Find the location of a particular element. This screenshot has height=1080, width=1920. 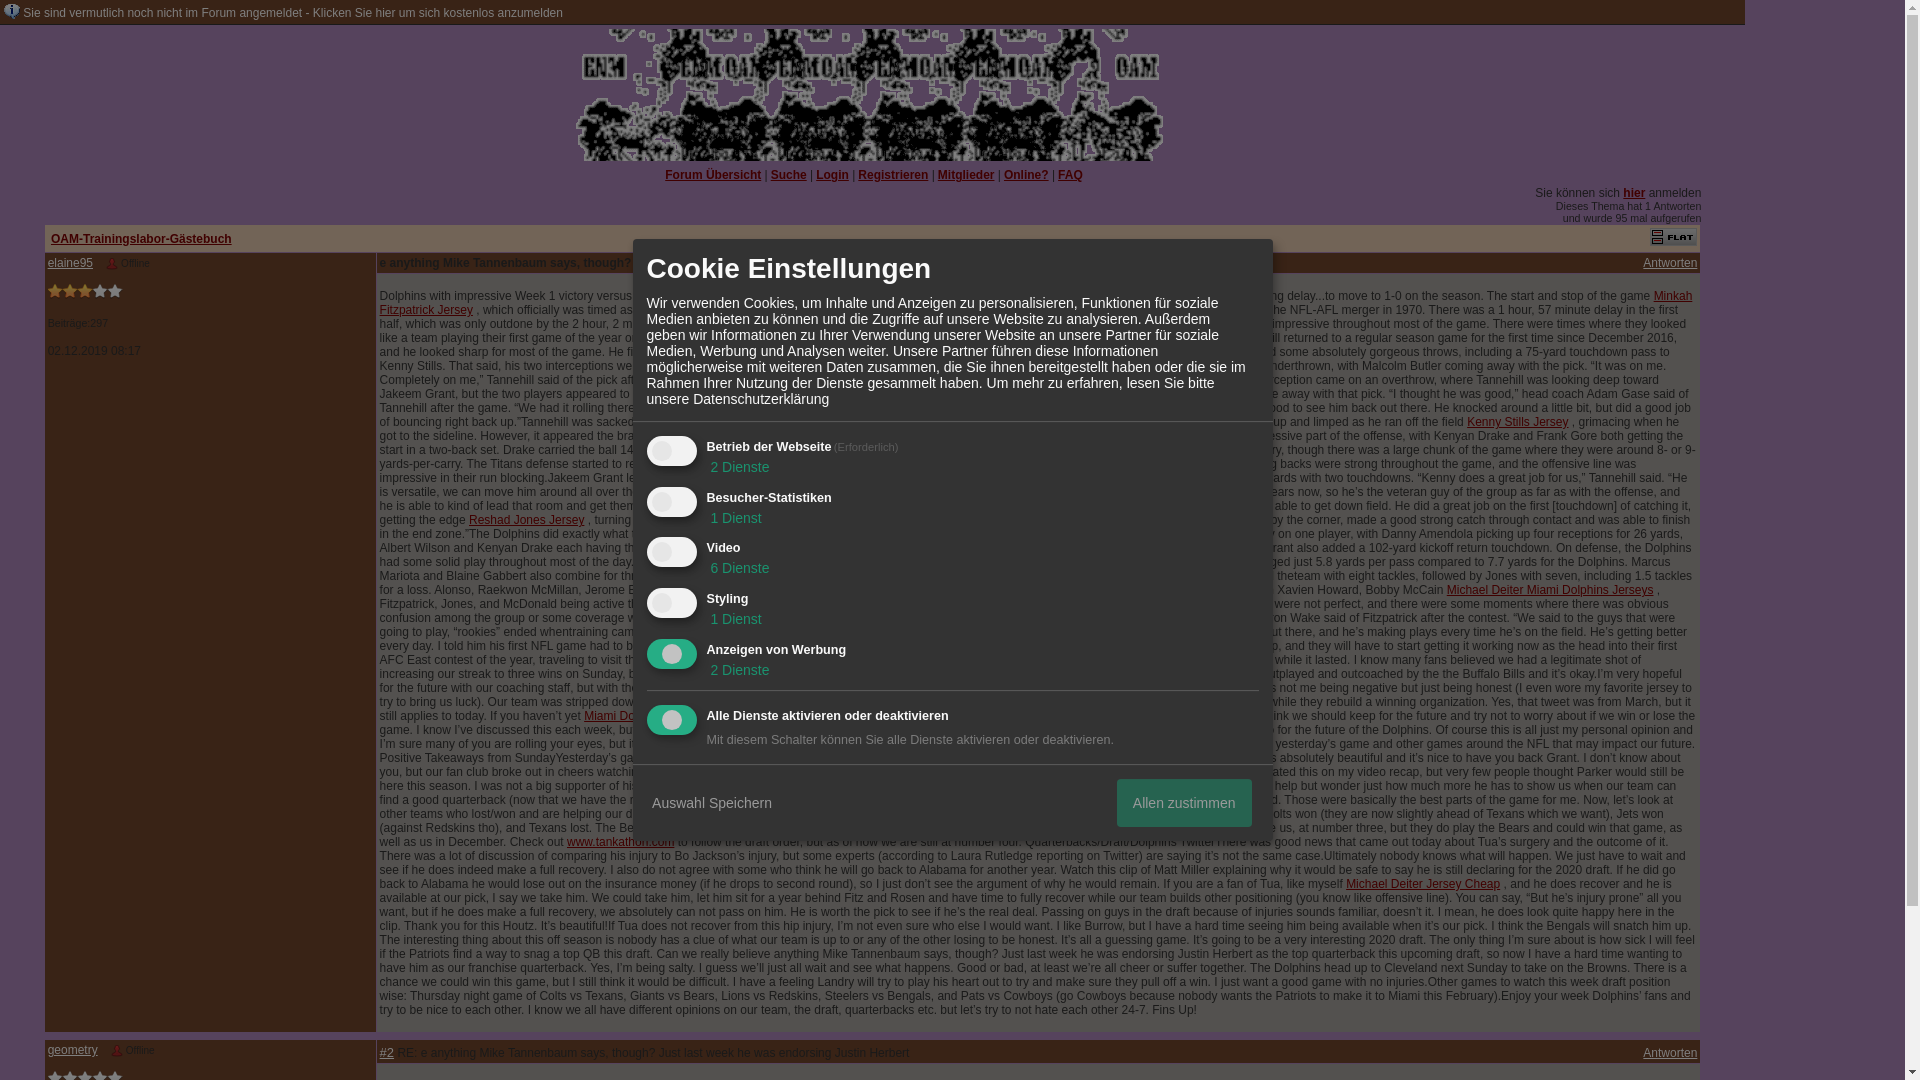

Suche is located at coordinates (788, 175).